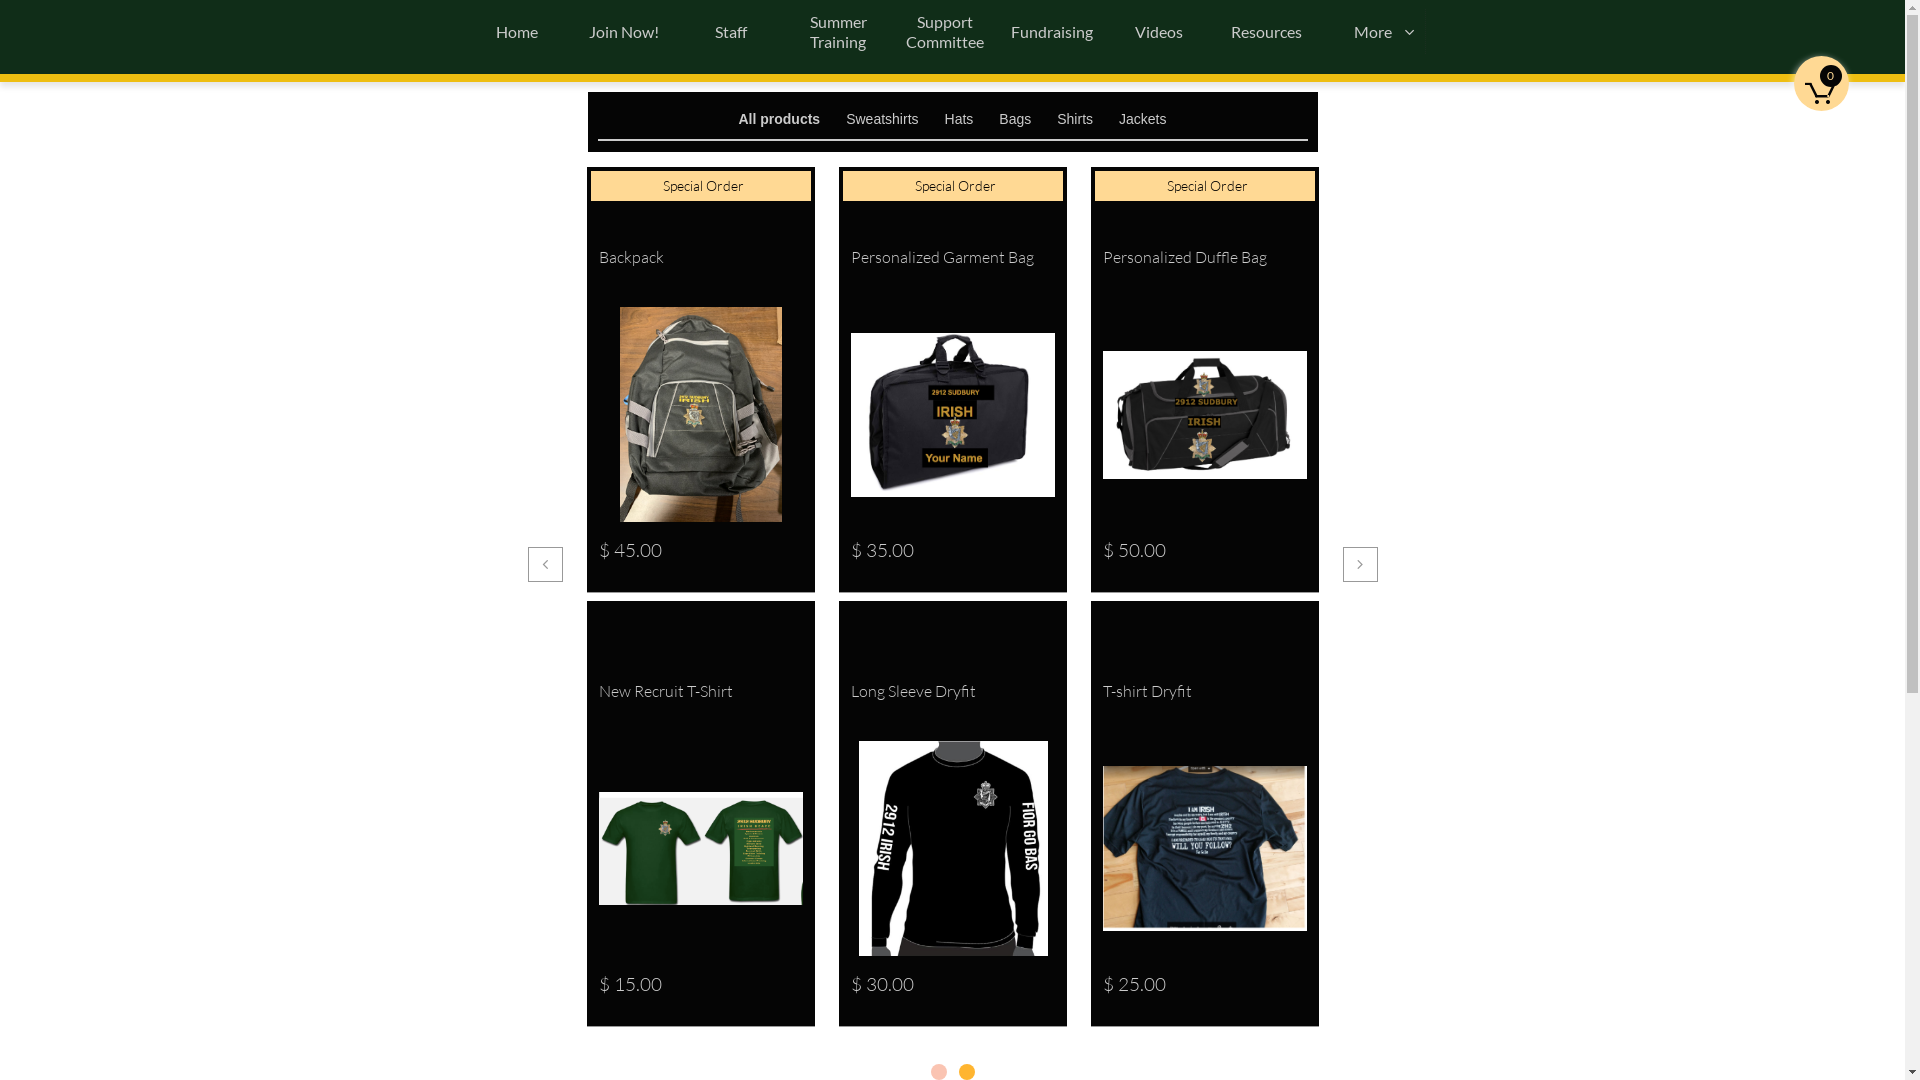  Describe the element at coordinates (700, 380) in the screenshot. I see `$ 45.00
Backpack
Special Order` at that location.